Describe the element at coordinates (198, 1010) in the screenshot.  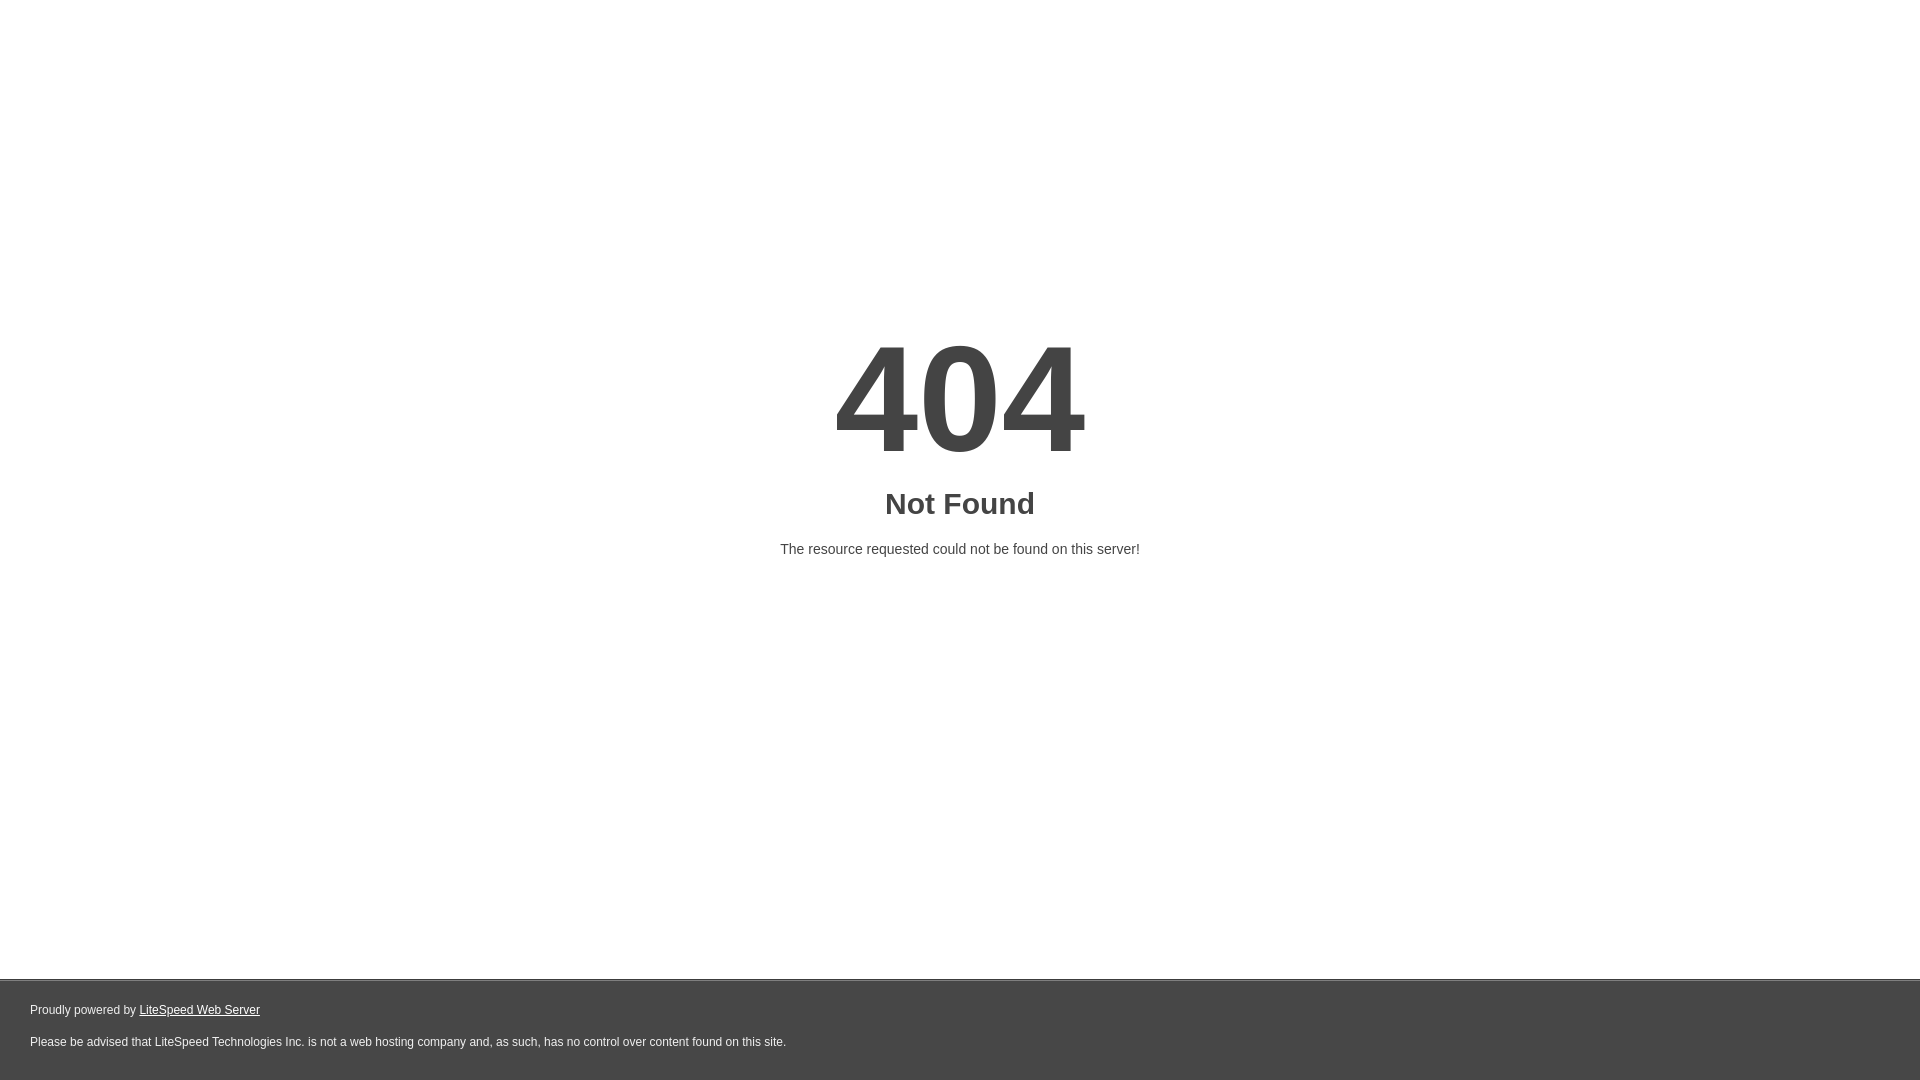
I see `LiteSpeed Web Server` at that location.